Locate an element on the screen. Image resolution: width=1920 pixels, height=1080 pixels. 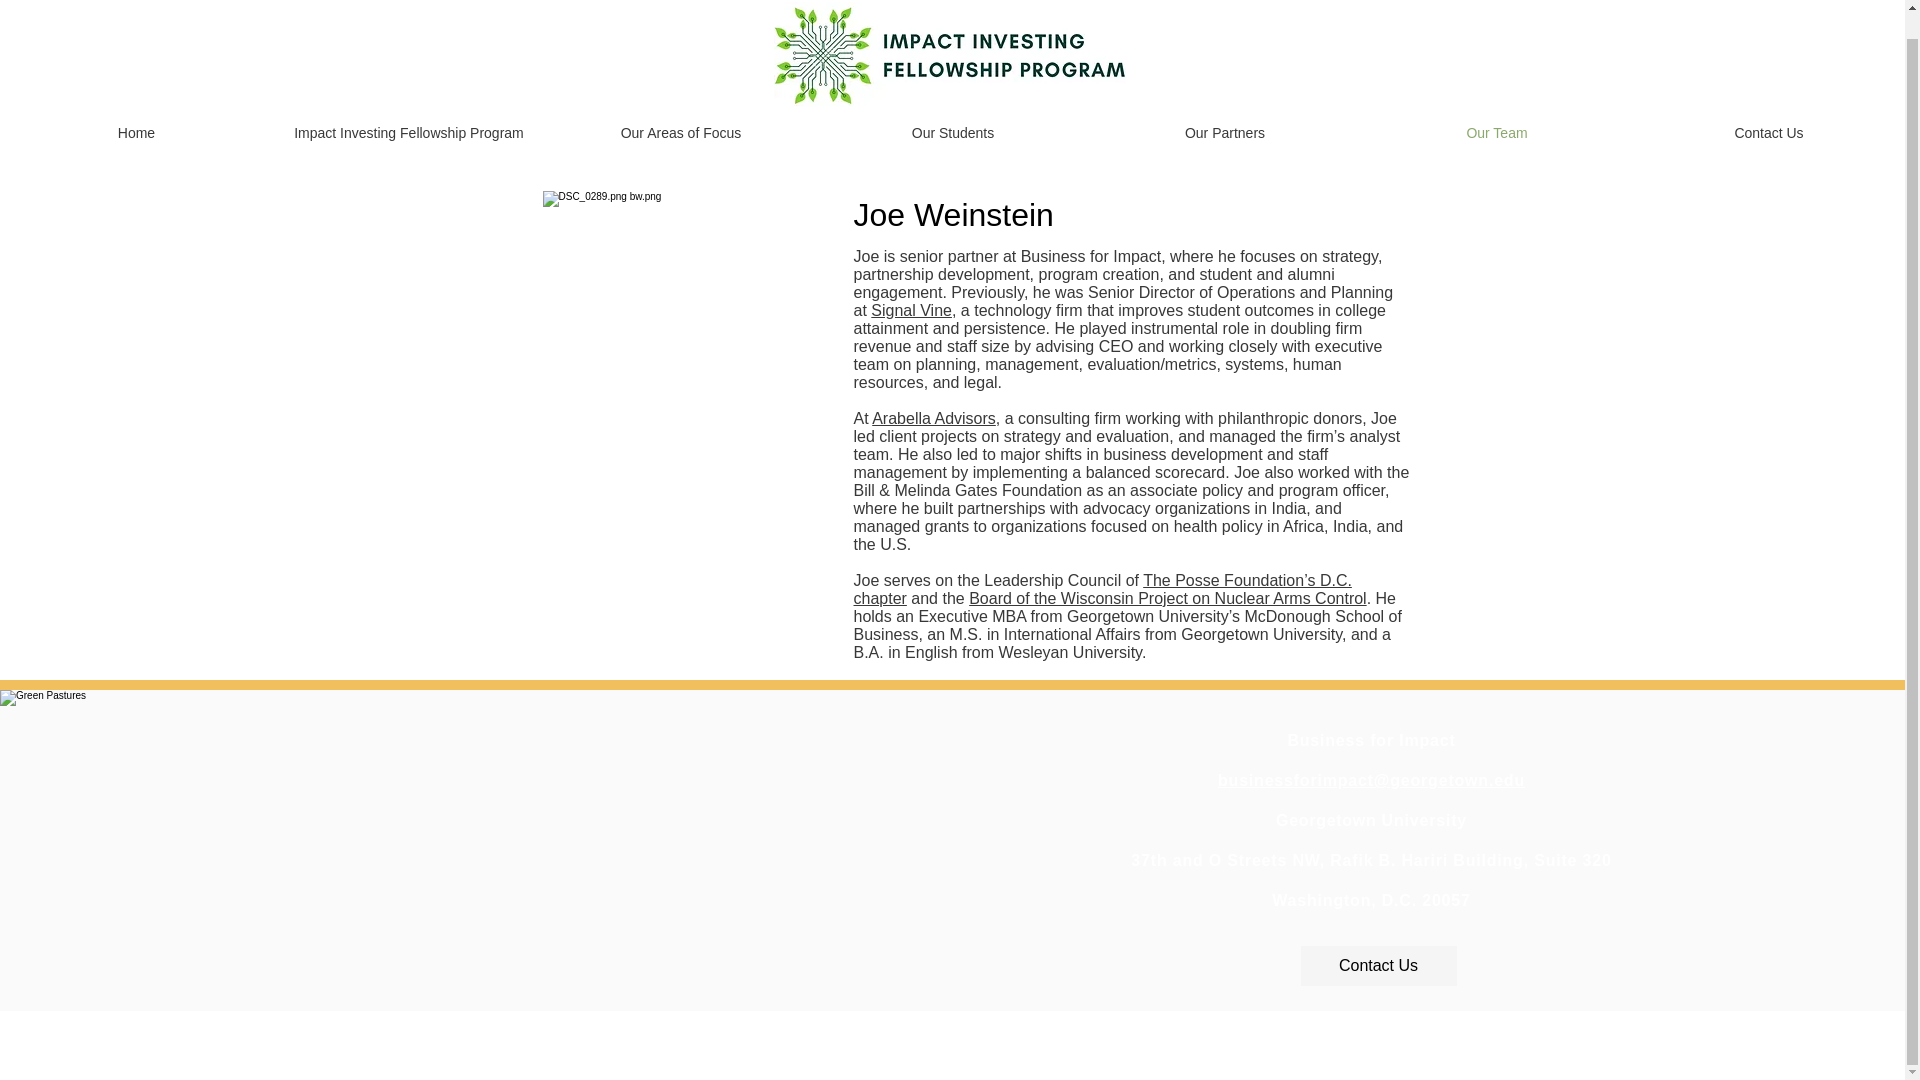
Our Areas of Focus is located at coordinates (681, 108).